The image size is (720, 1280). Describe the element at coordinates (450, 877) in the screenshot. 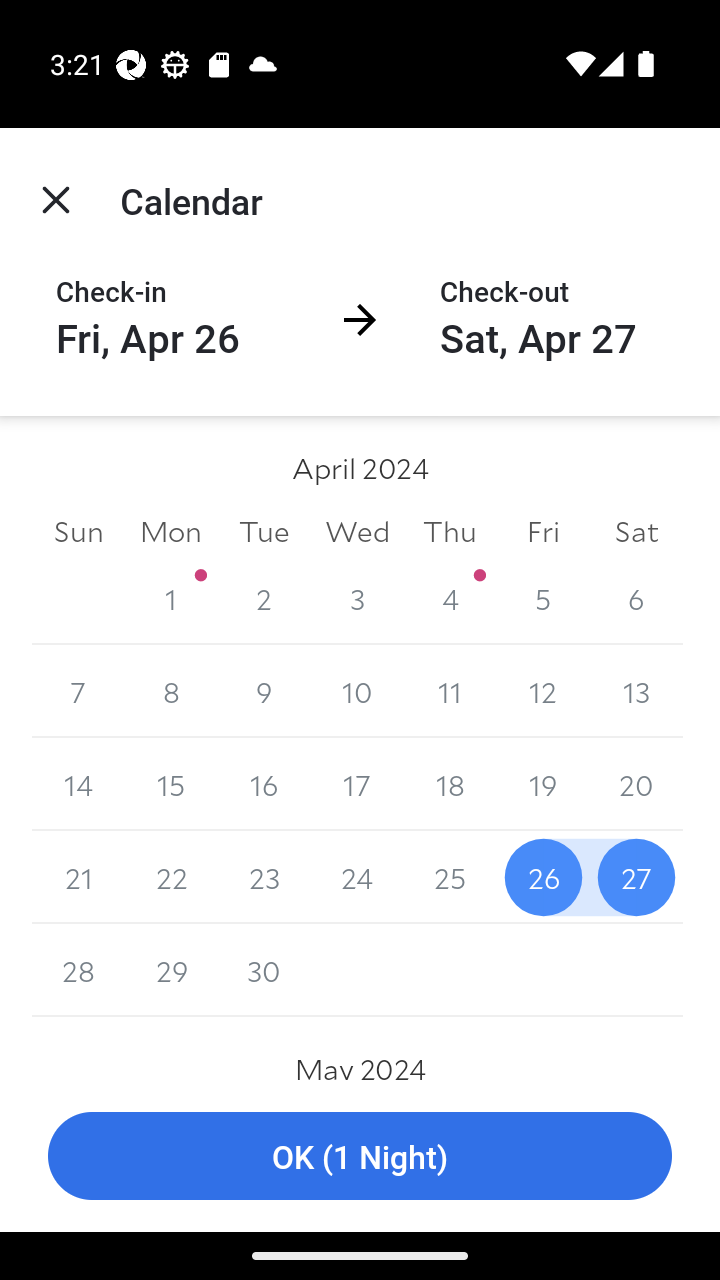

I see `25 25 April 2024` at that location.